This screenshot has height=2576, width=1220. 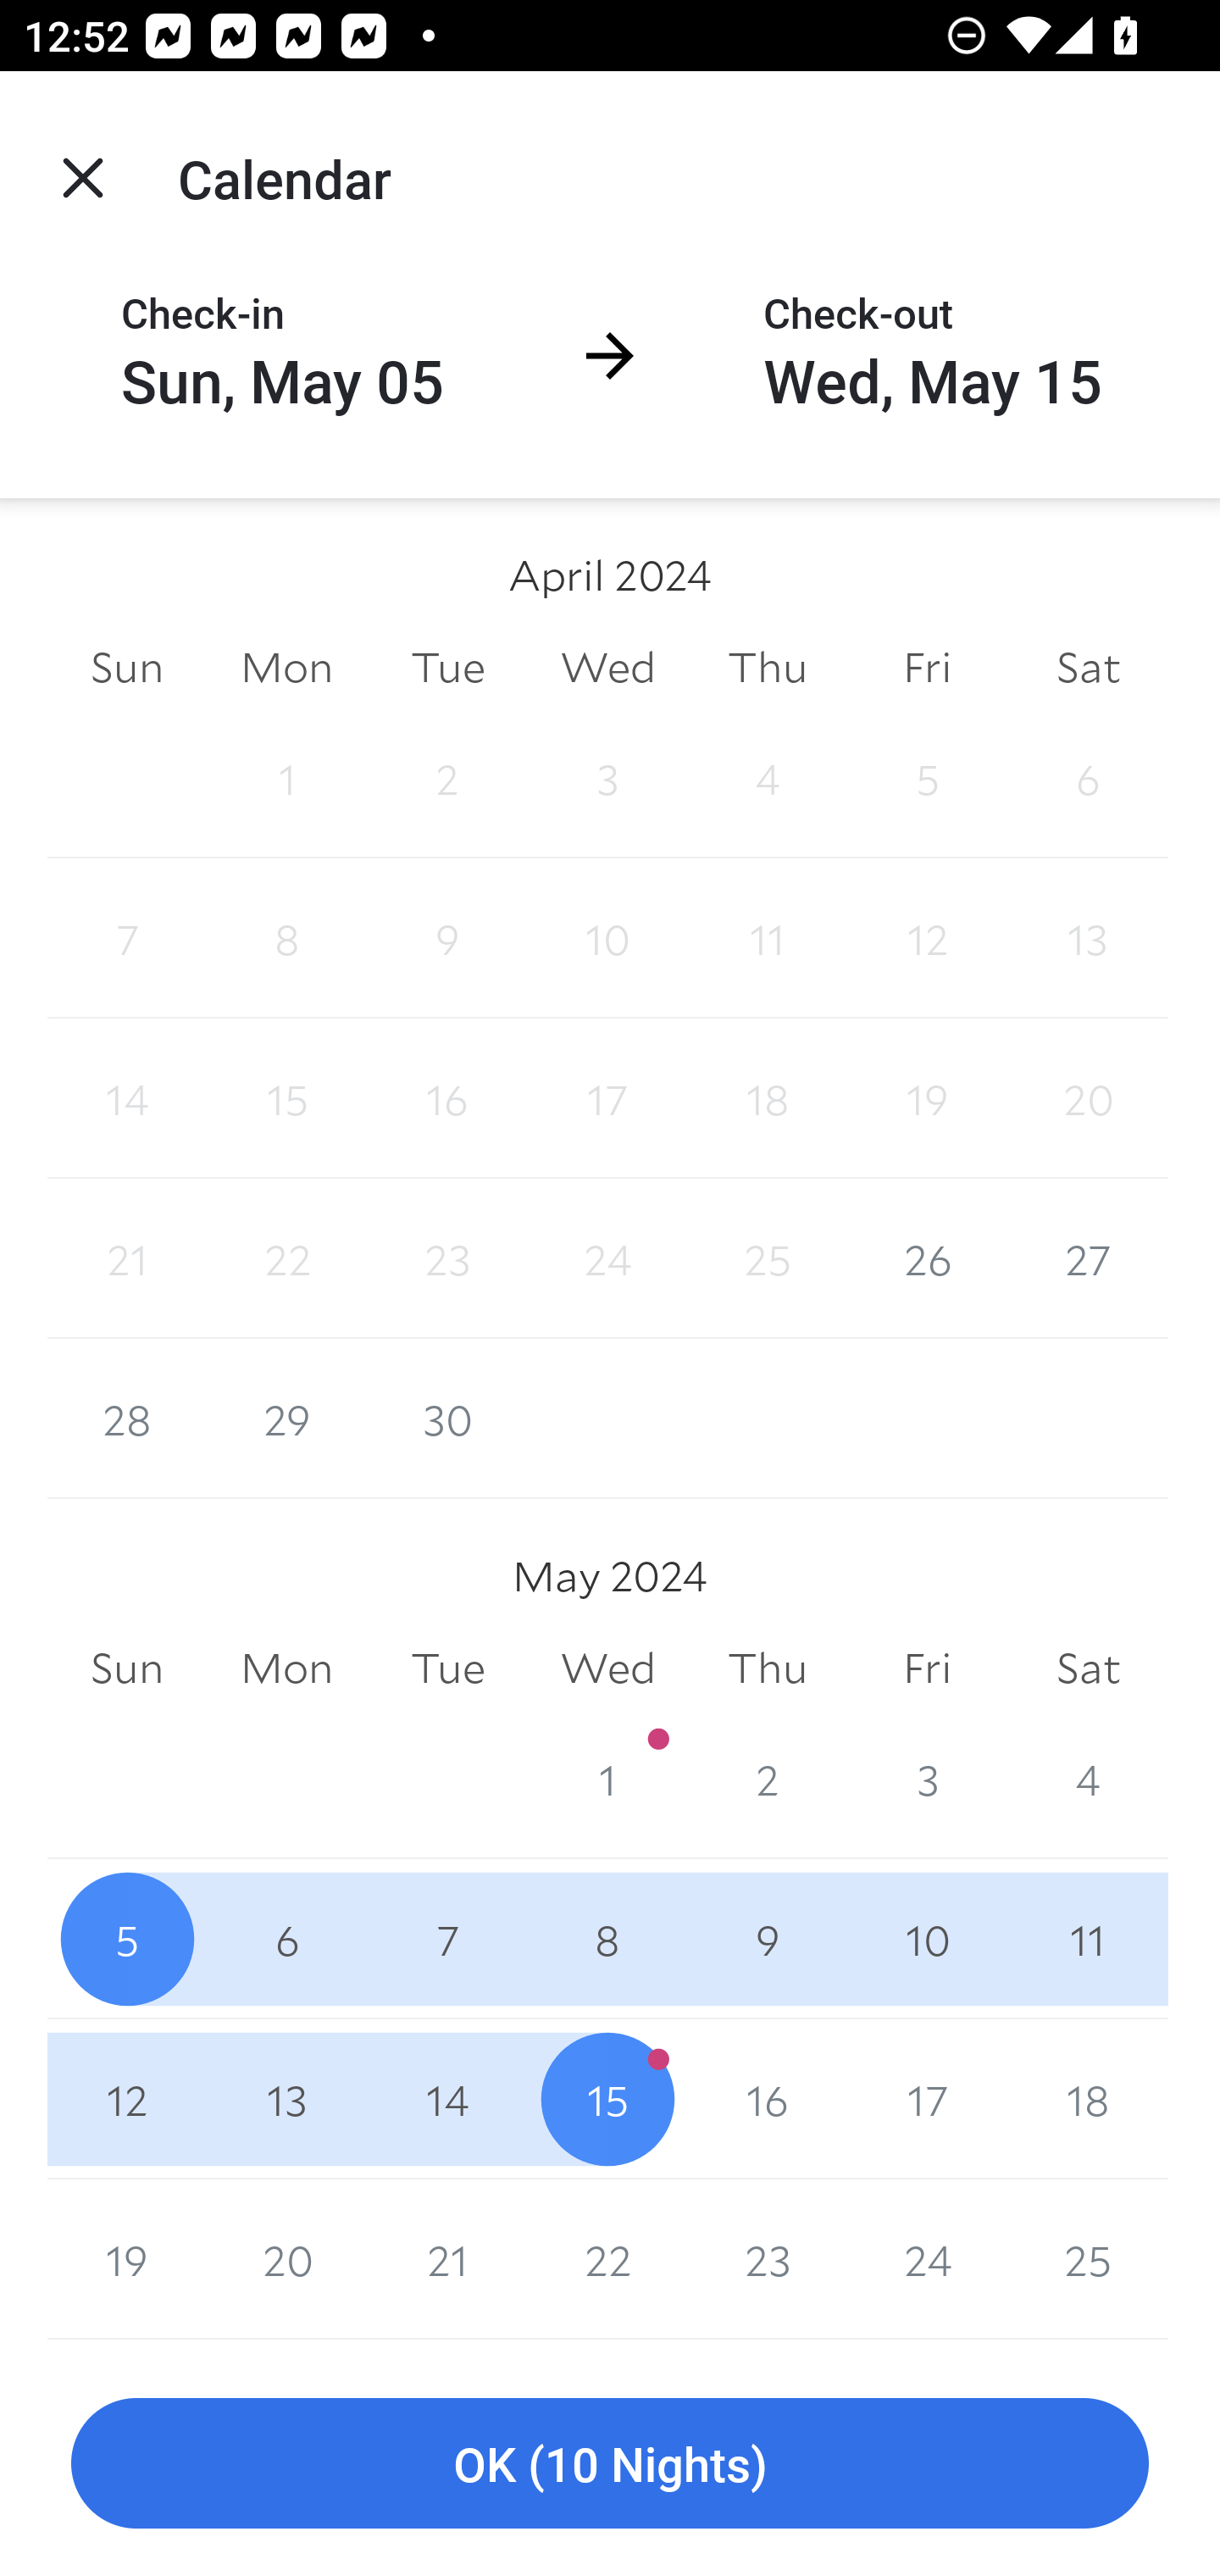 I want to click on 24 24 April 2024, so click(x=608, y=1259).